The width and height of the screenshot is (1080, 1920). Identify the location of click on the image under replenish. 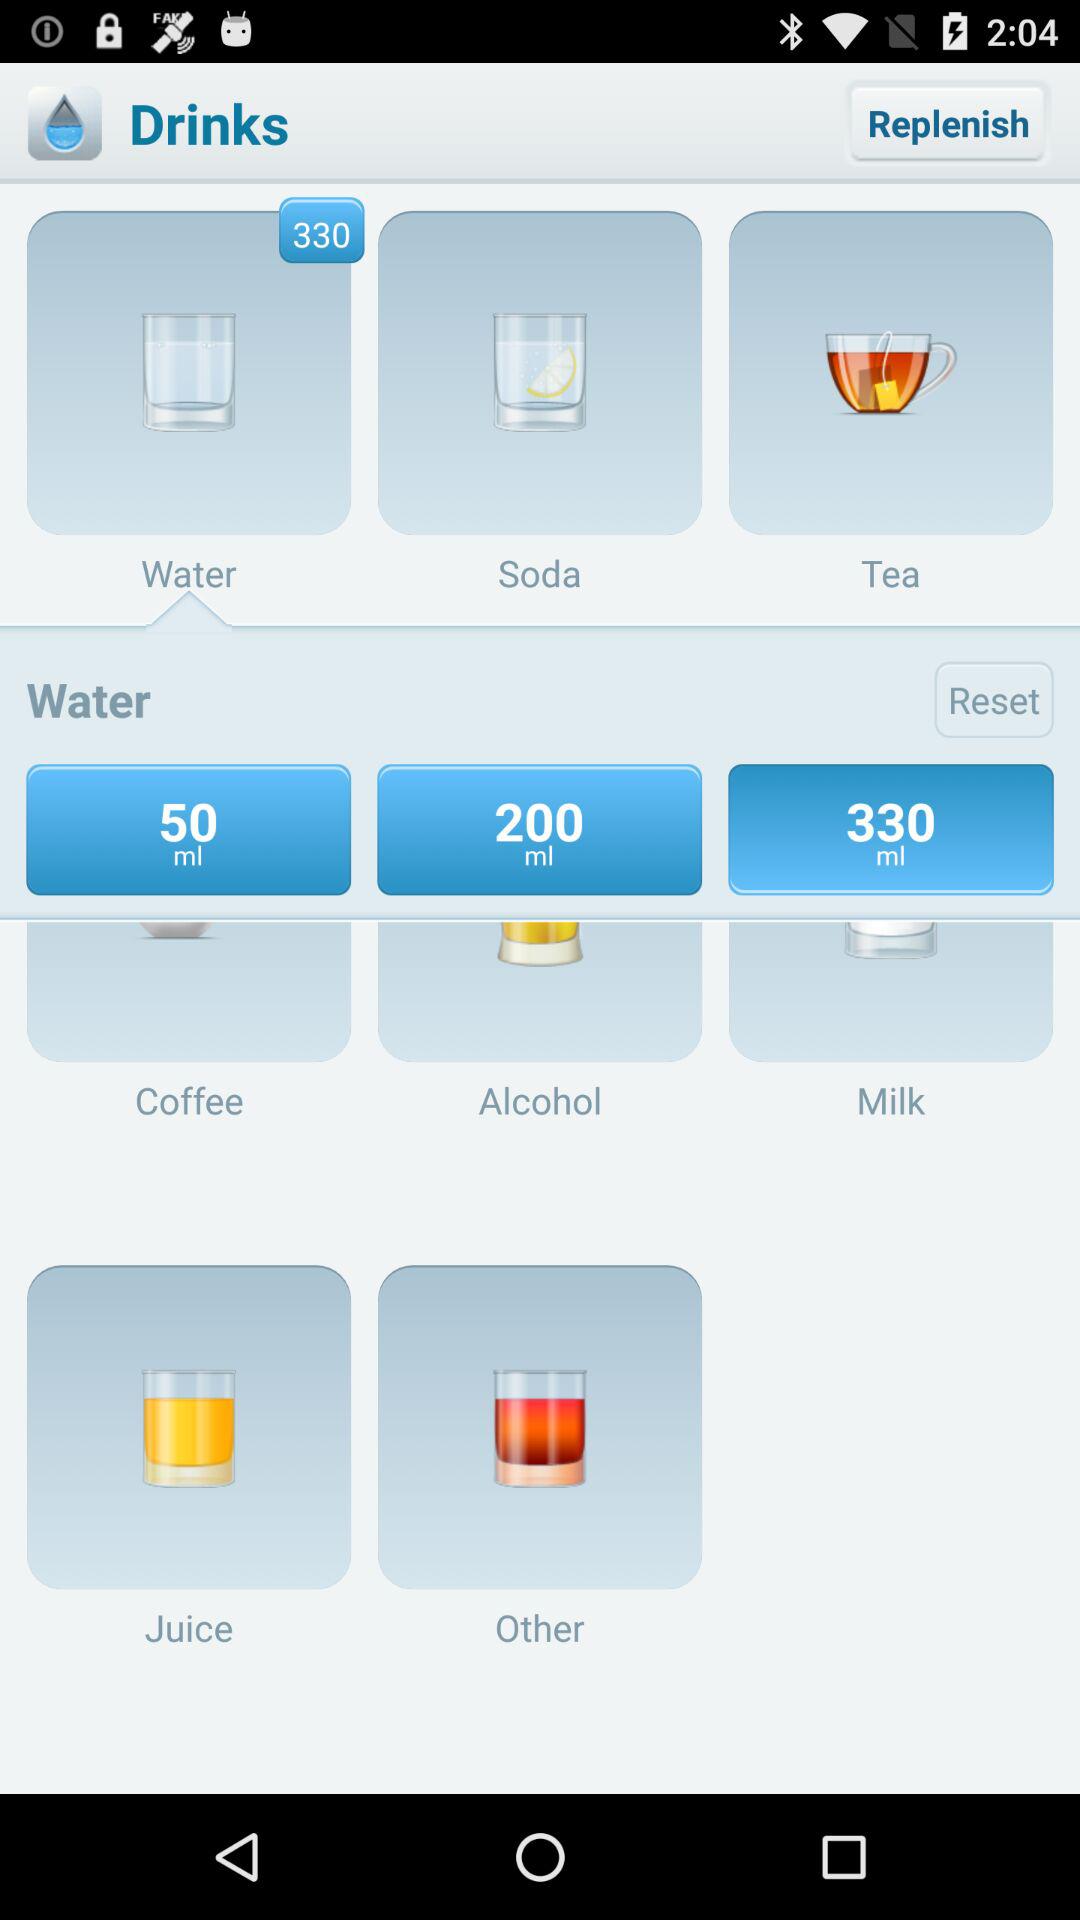
(891, 373).